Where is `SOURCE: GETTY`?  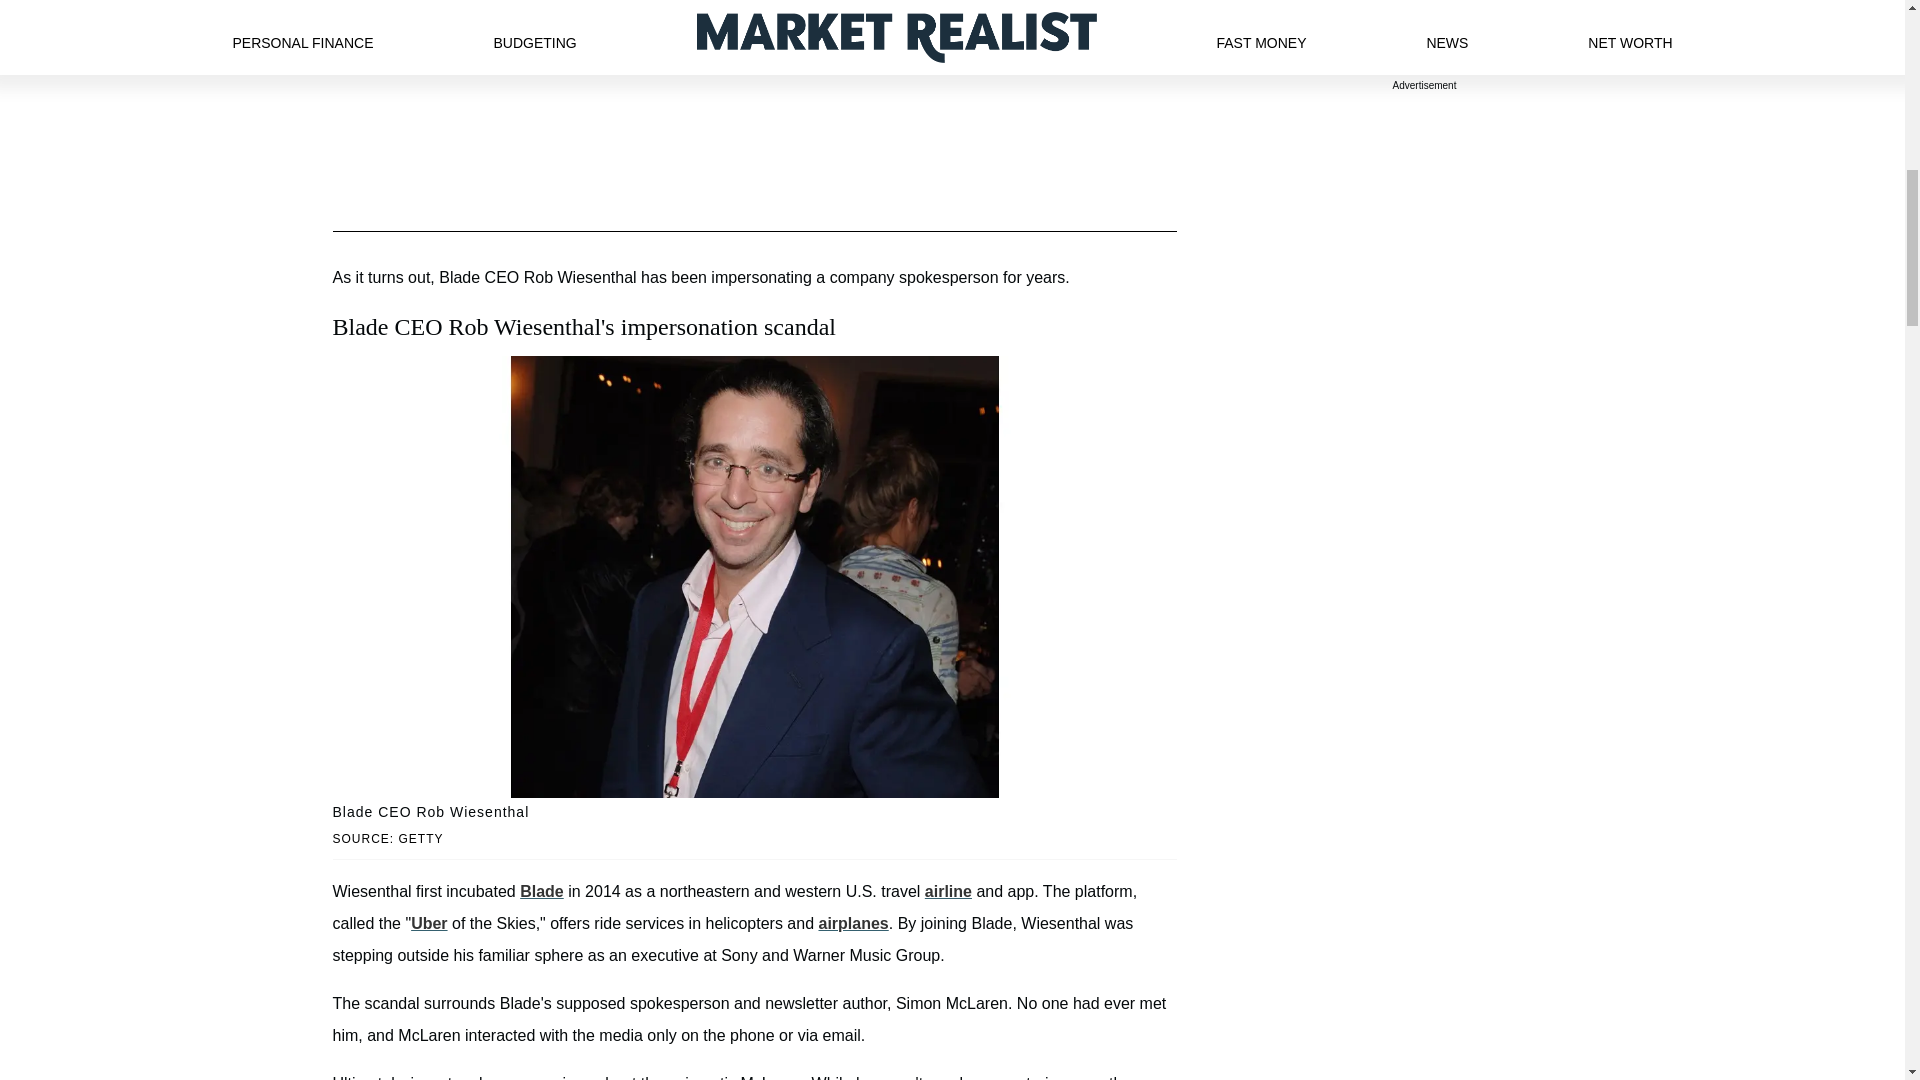 SOURCE: GETTY is located at coordinates (754, 839).